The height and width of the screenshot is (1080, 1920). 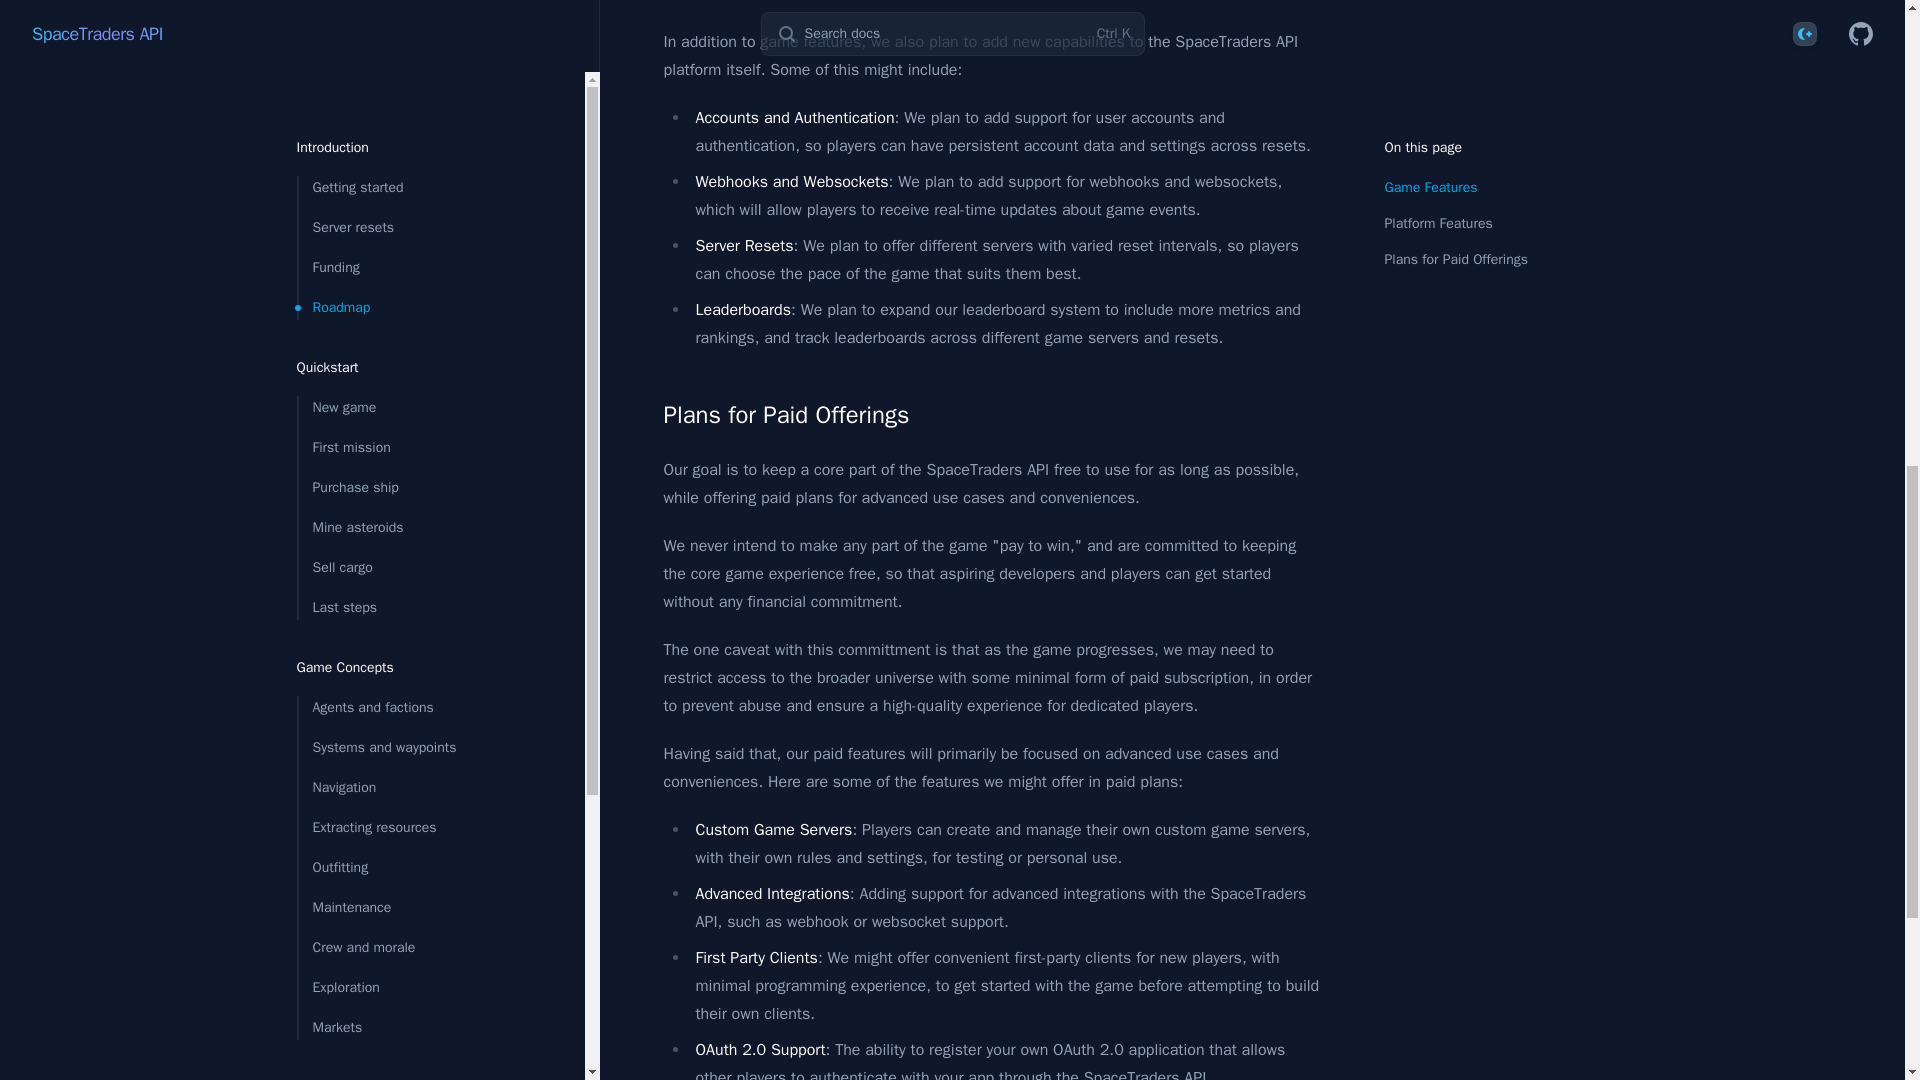 I want to click on Response errors, so click(x=408, y=128).